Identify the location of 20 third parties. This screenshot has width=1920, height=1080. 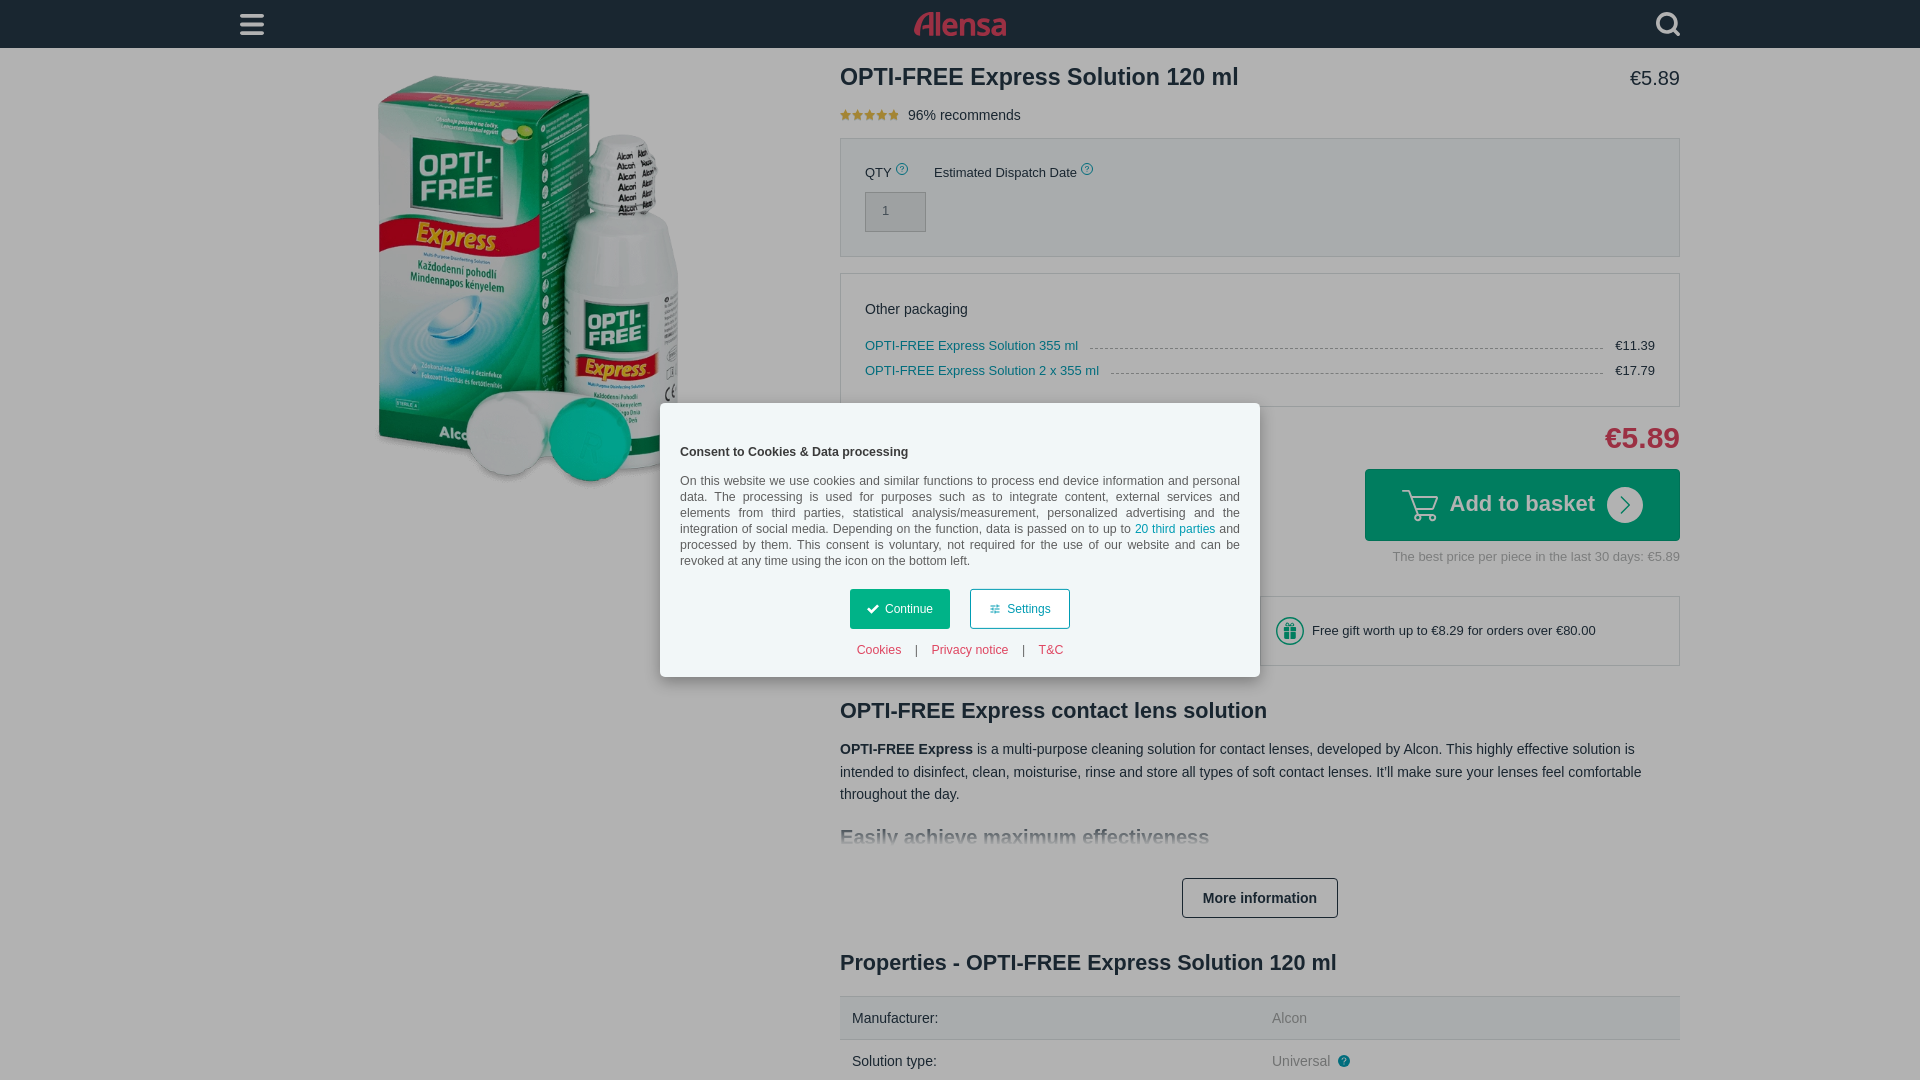
(1174, 528).